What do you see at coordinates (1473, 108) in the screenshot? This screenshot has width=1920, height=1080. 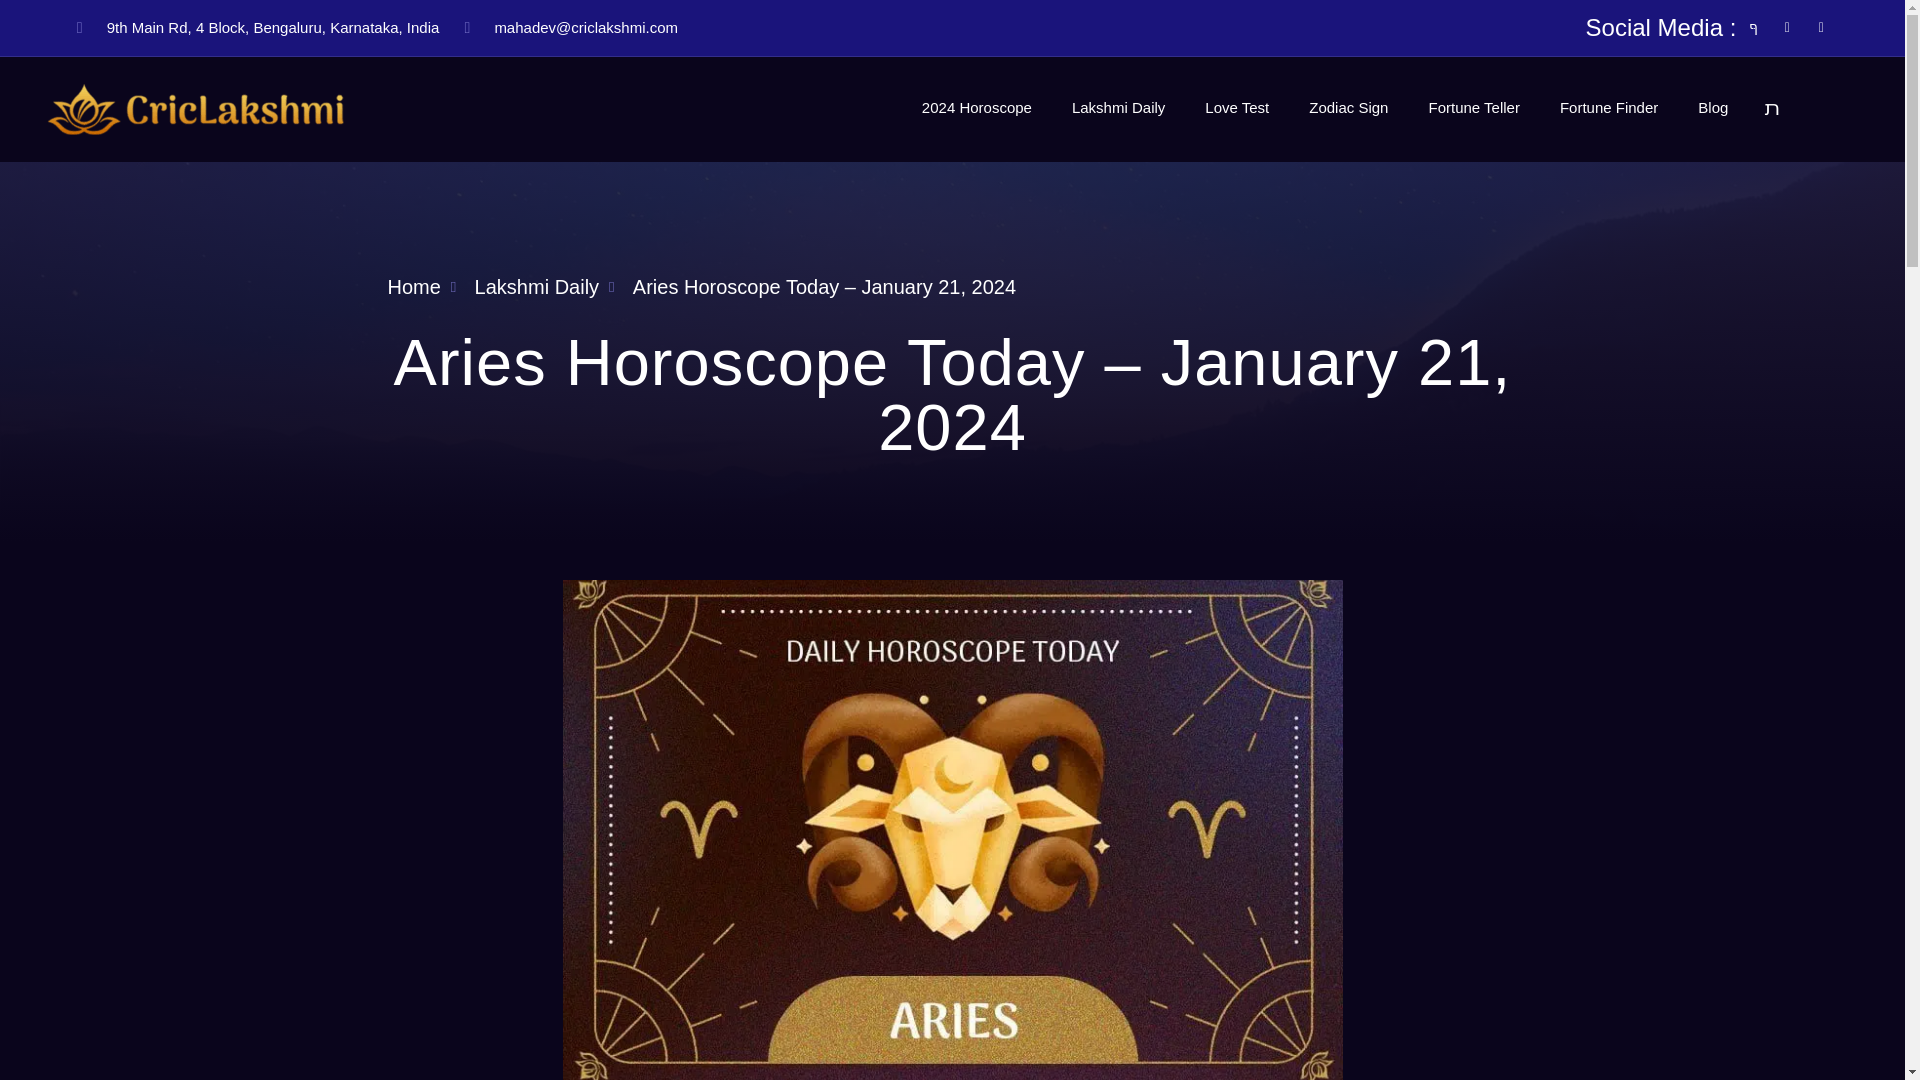 I see `Fortune Teller` at bounding box center [1473, 108].